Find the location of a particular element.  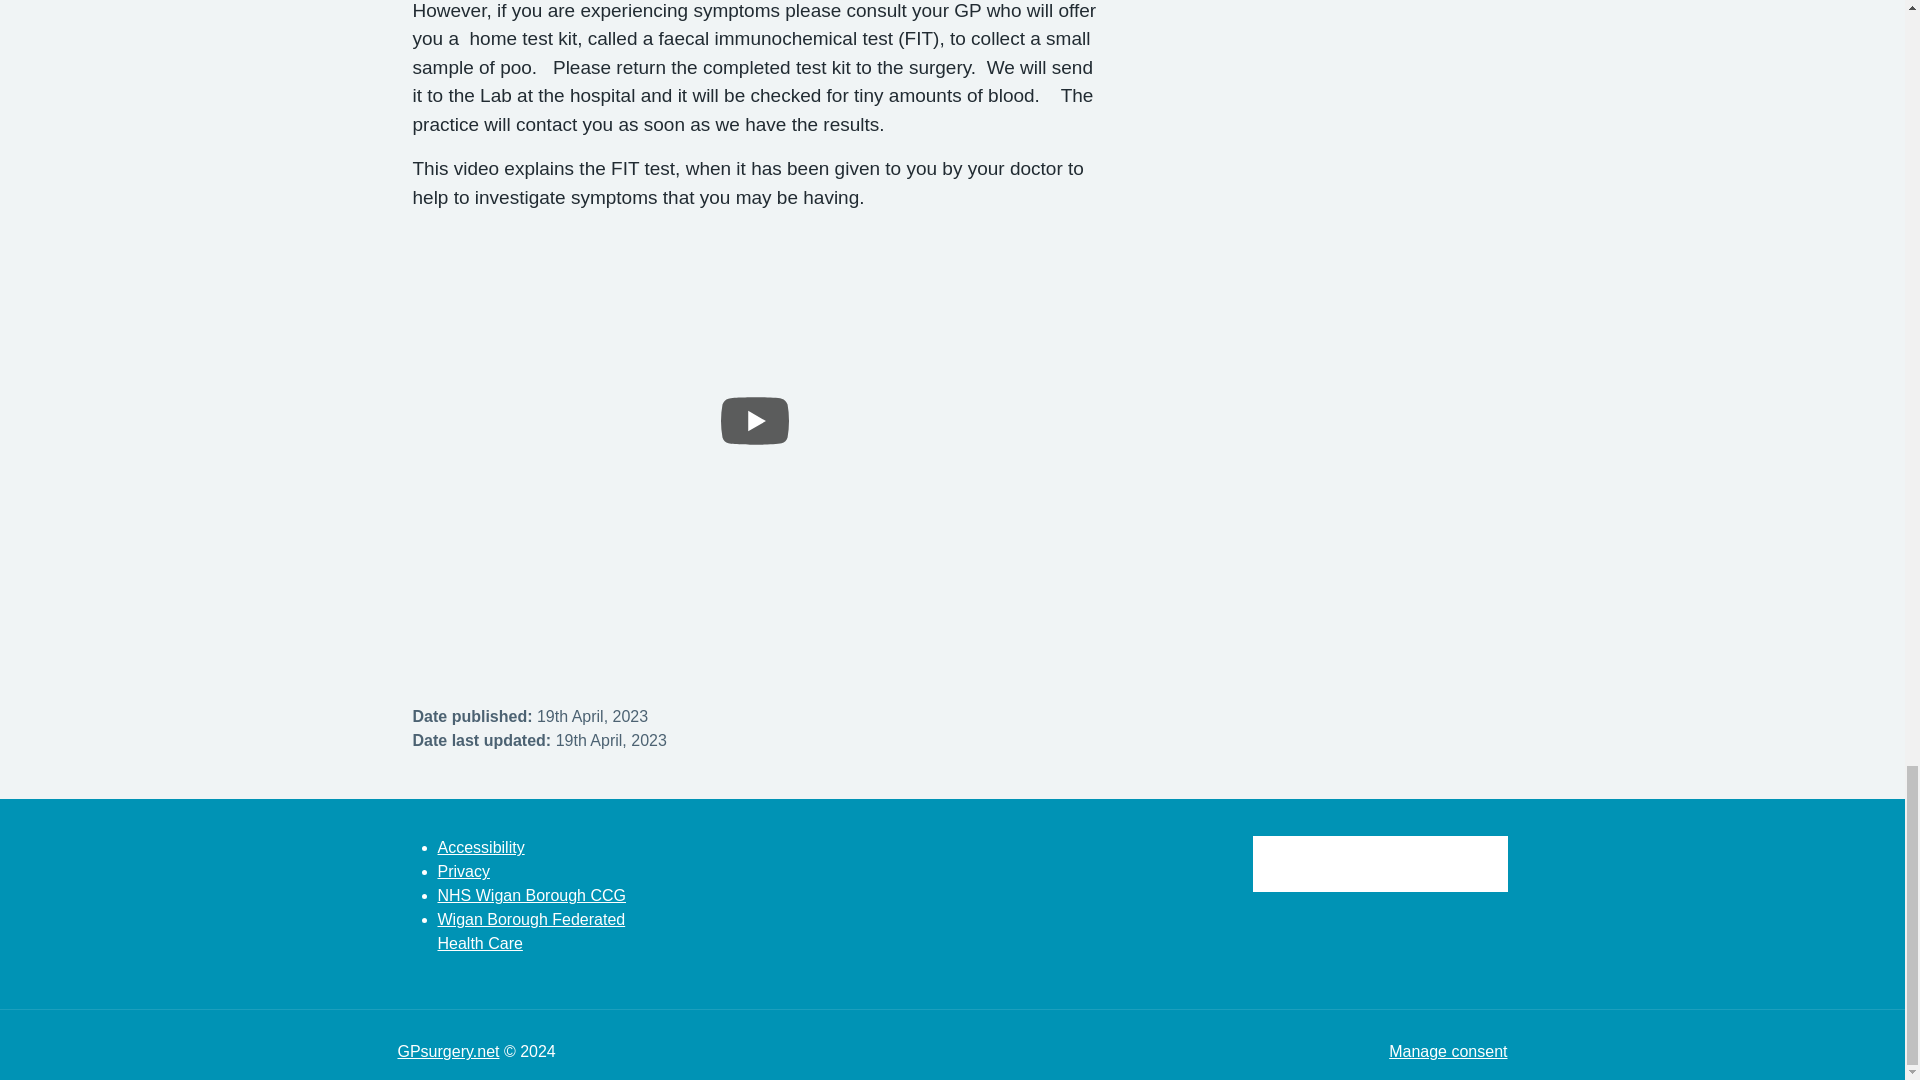

Manage consent is located at coordinates (1448, 1051).